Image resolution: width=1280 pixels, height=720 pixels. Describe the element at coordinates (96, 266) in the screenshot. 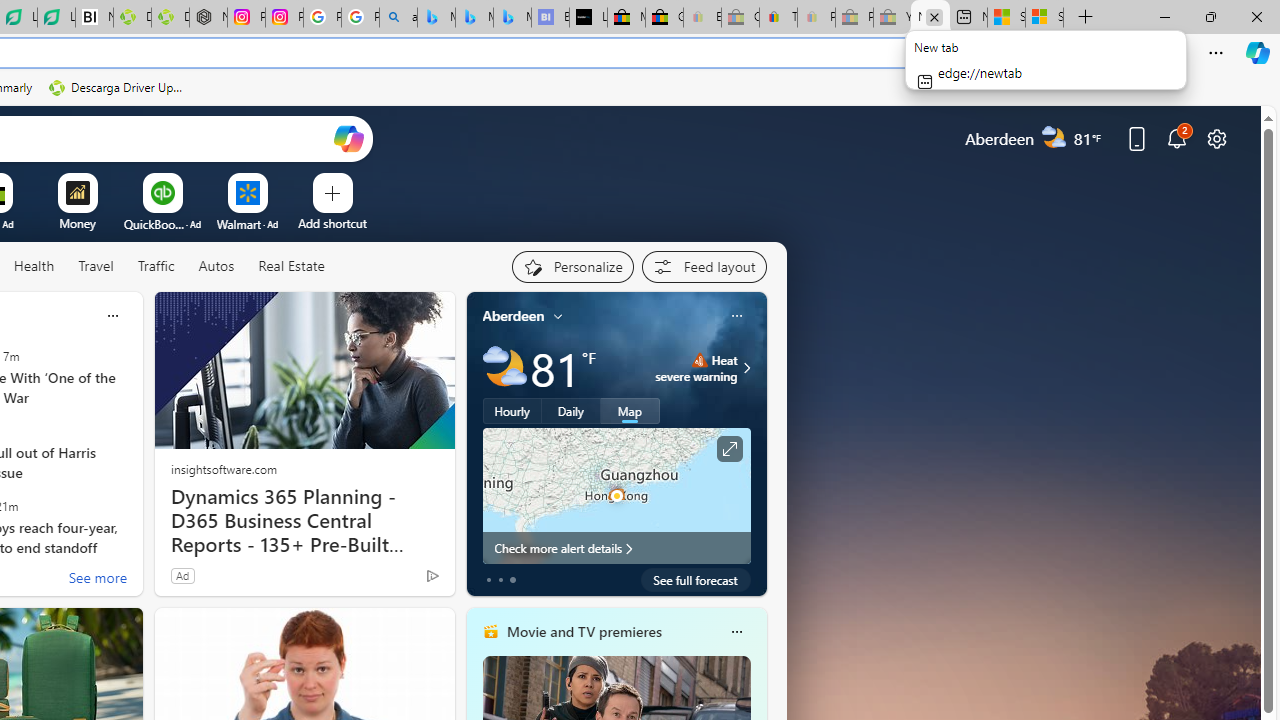

I see `Travel` at that location.